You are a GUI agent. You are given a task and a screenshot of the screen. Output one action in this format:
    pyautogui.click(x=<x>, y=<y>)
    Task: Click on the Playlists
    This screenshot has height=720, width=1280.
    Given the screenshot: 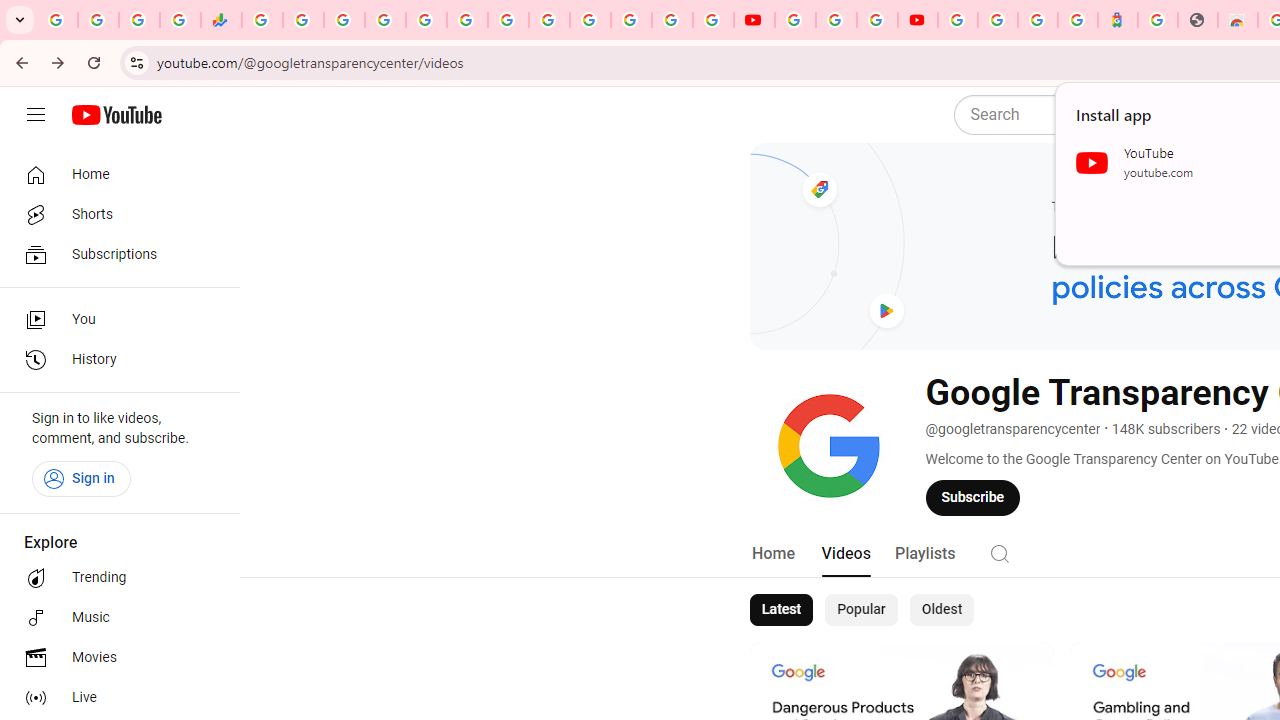 What is the action you would take?
    pyautogui.click(x=924, y=554)
    